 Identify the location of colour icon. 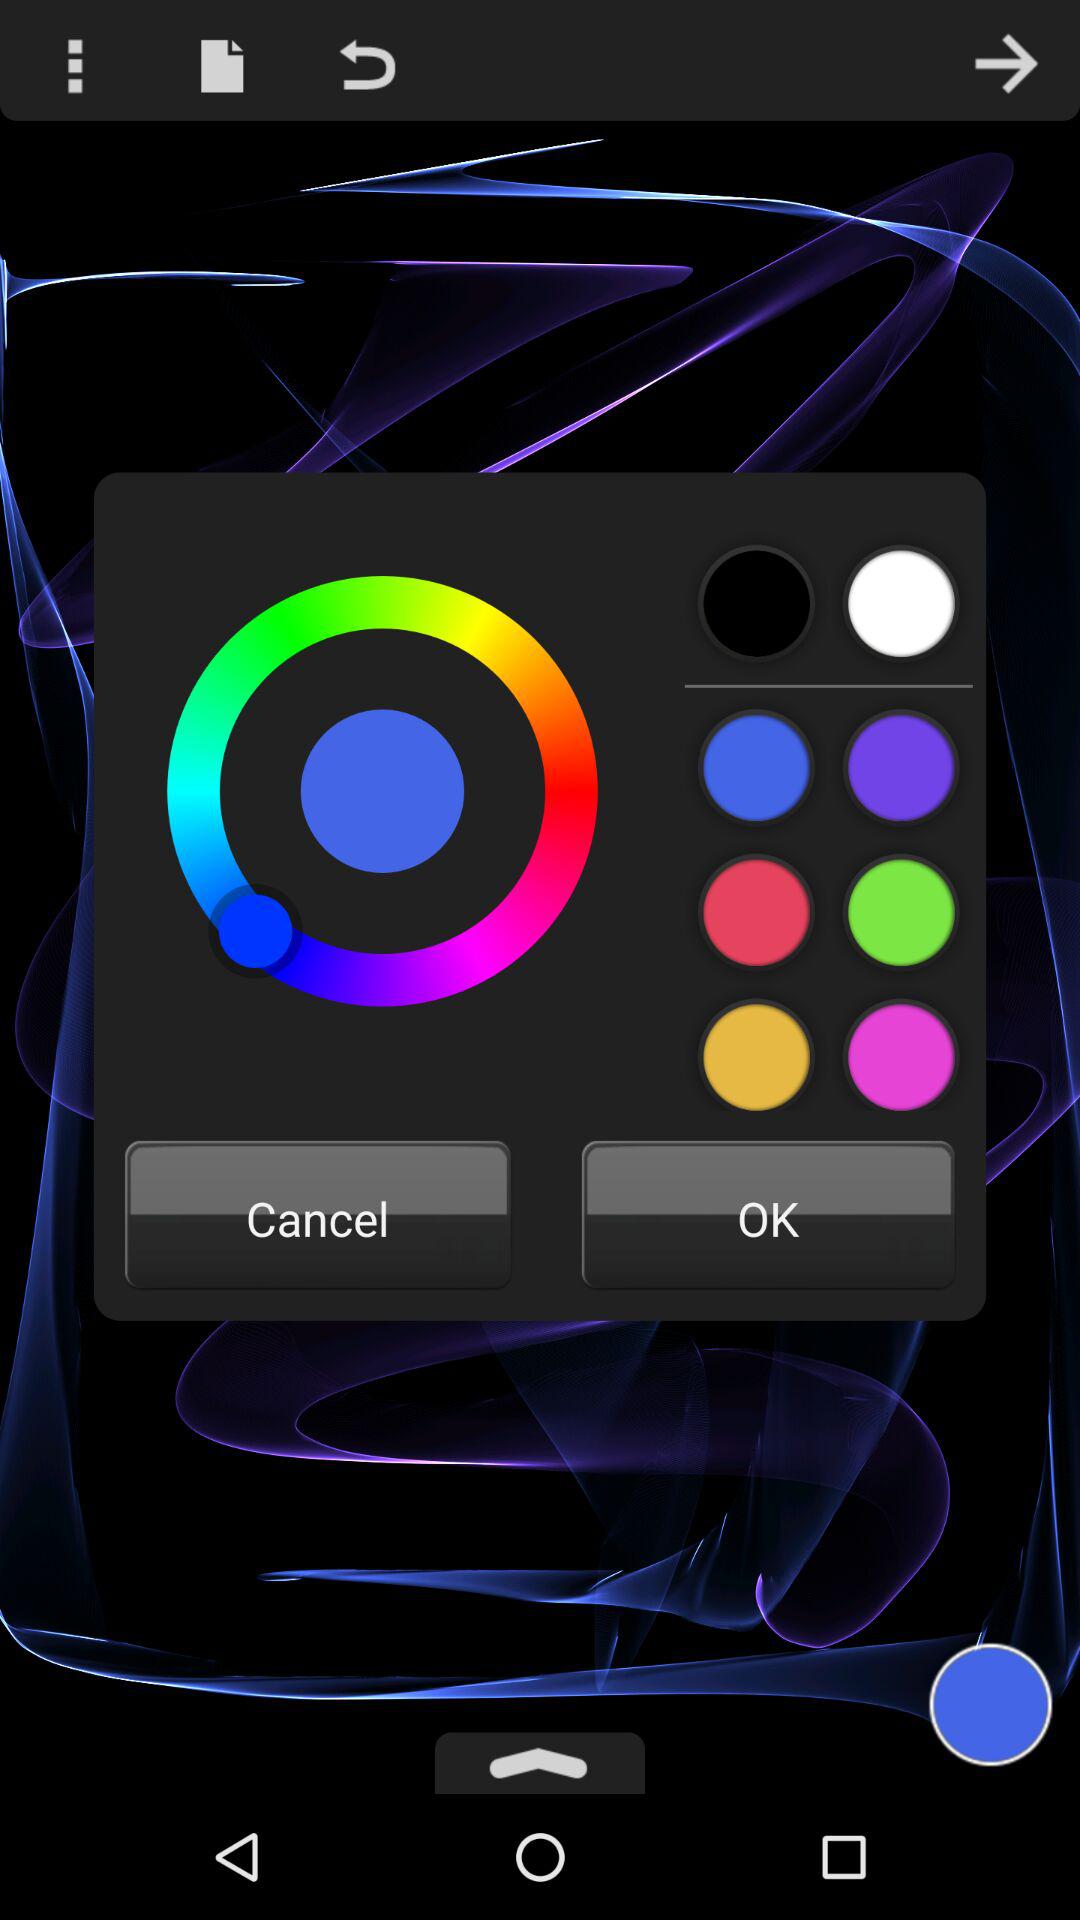
(900, 912).